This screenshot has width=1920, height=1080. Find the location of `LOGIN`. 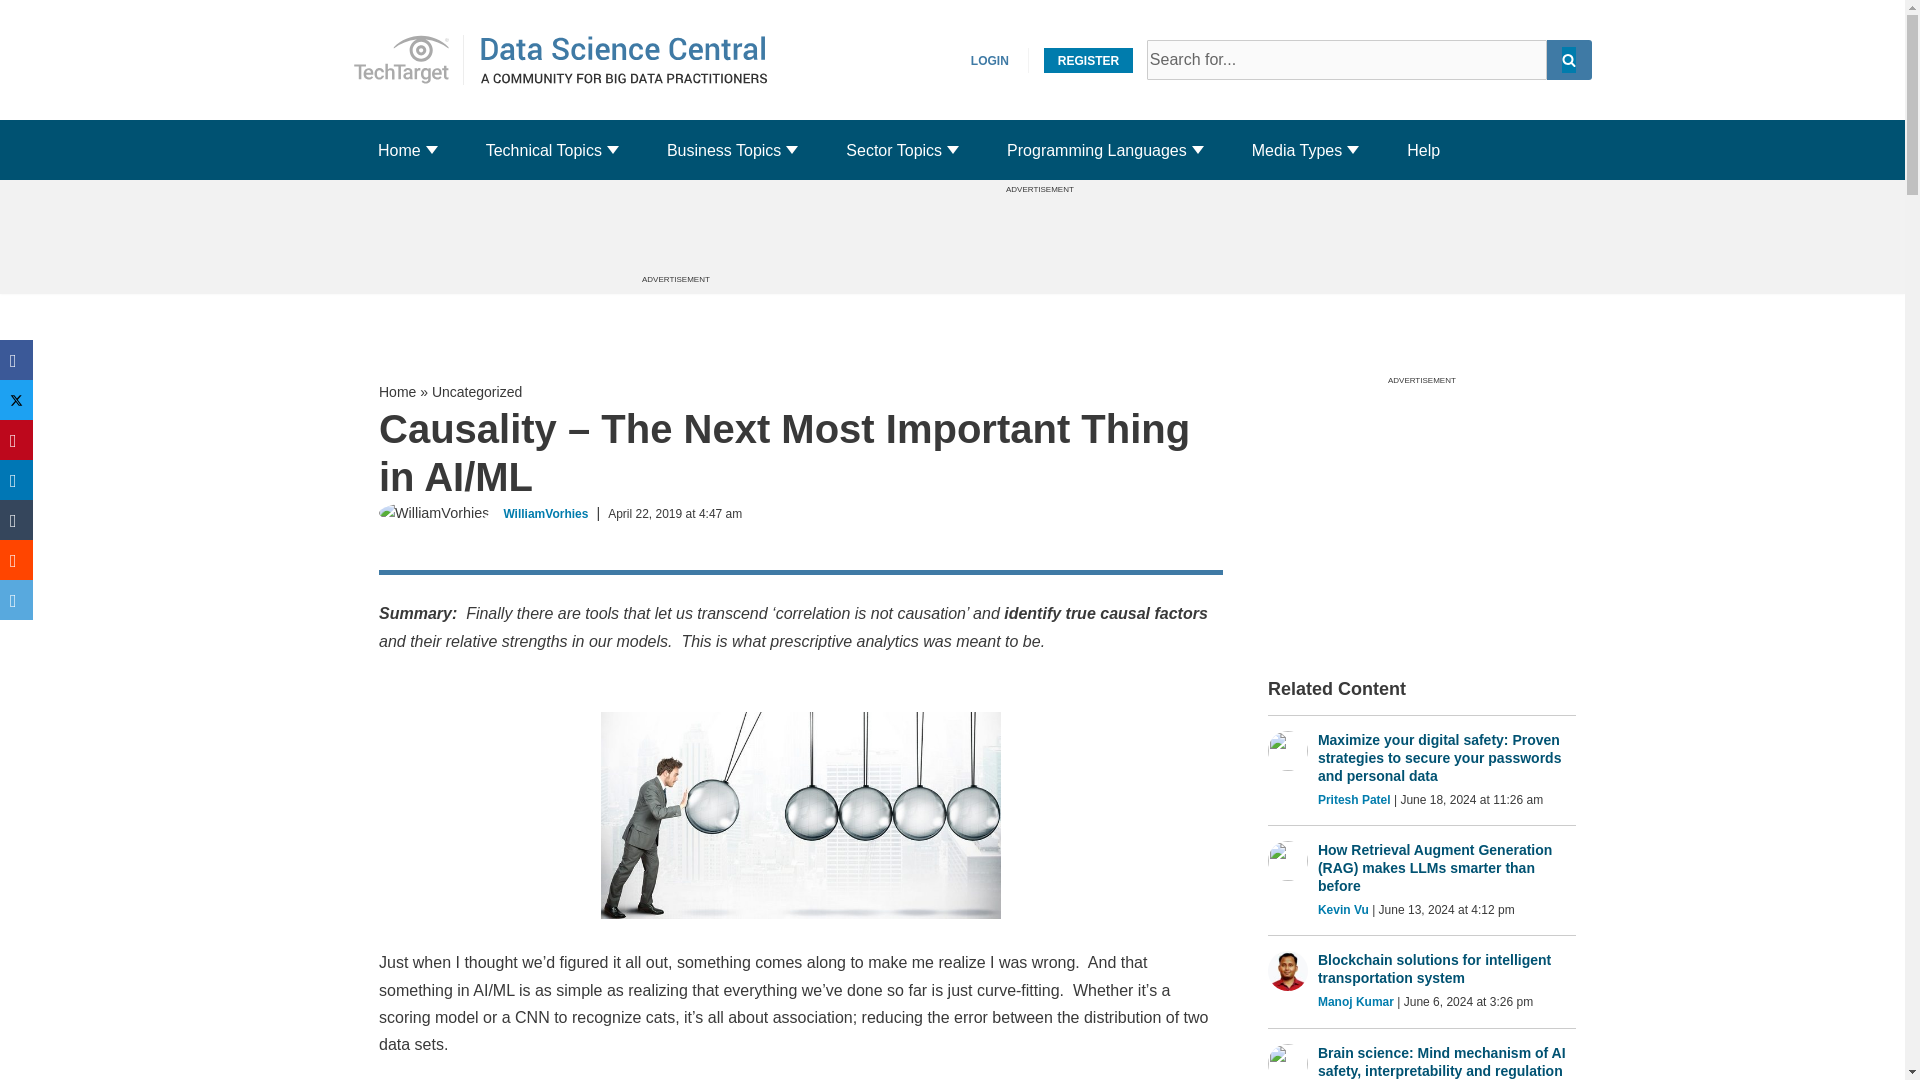

LOGIN is located at coordinates (990, 60).